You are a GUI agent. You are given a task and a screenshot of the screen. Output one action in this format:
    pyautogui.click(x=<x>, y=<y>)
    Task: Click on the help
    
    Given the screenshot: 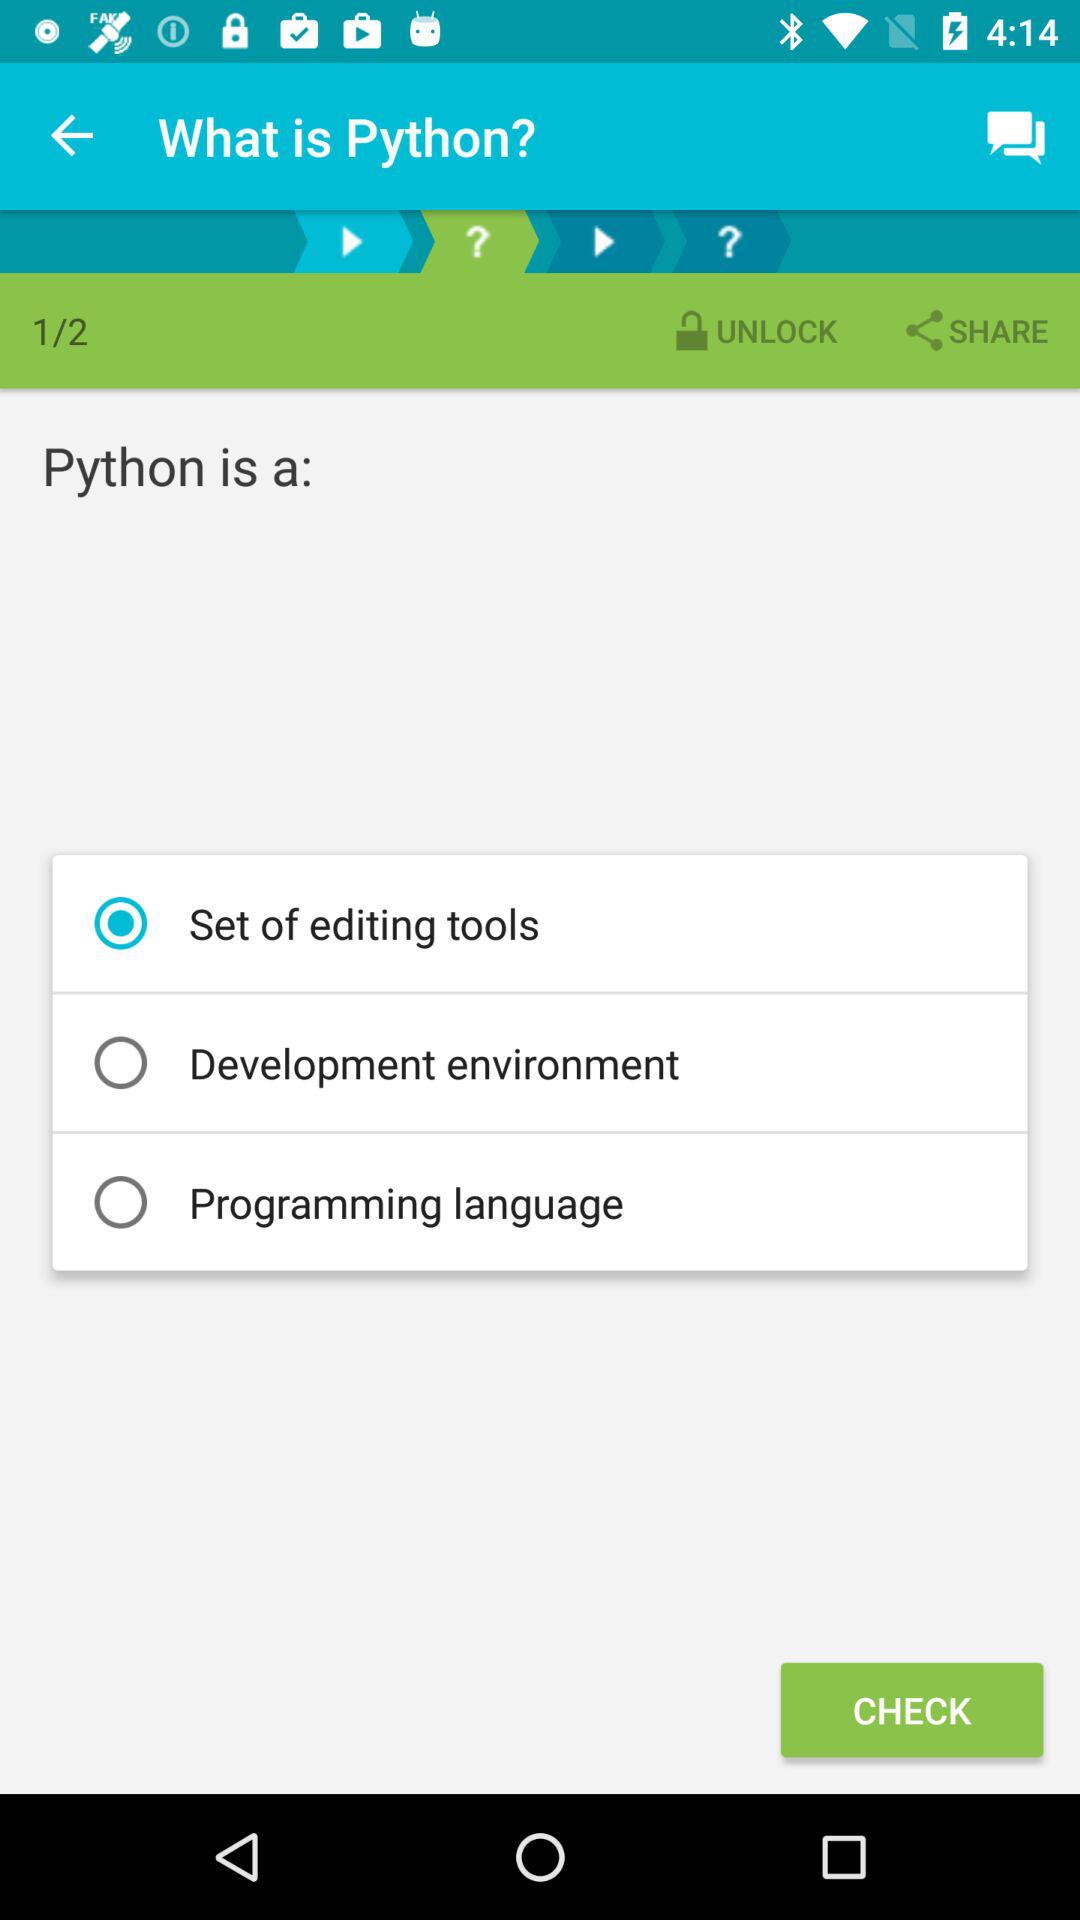 What is the action you would take?
    pyautogui.click(x=729, y=242)
    